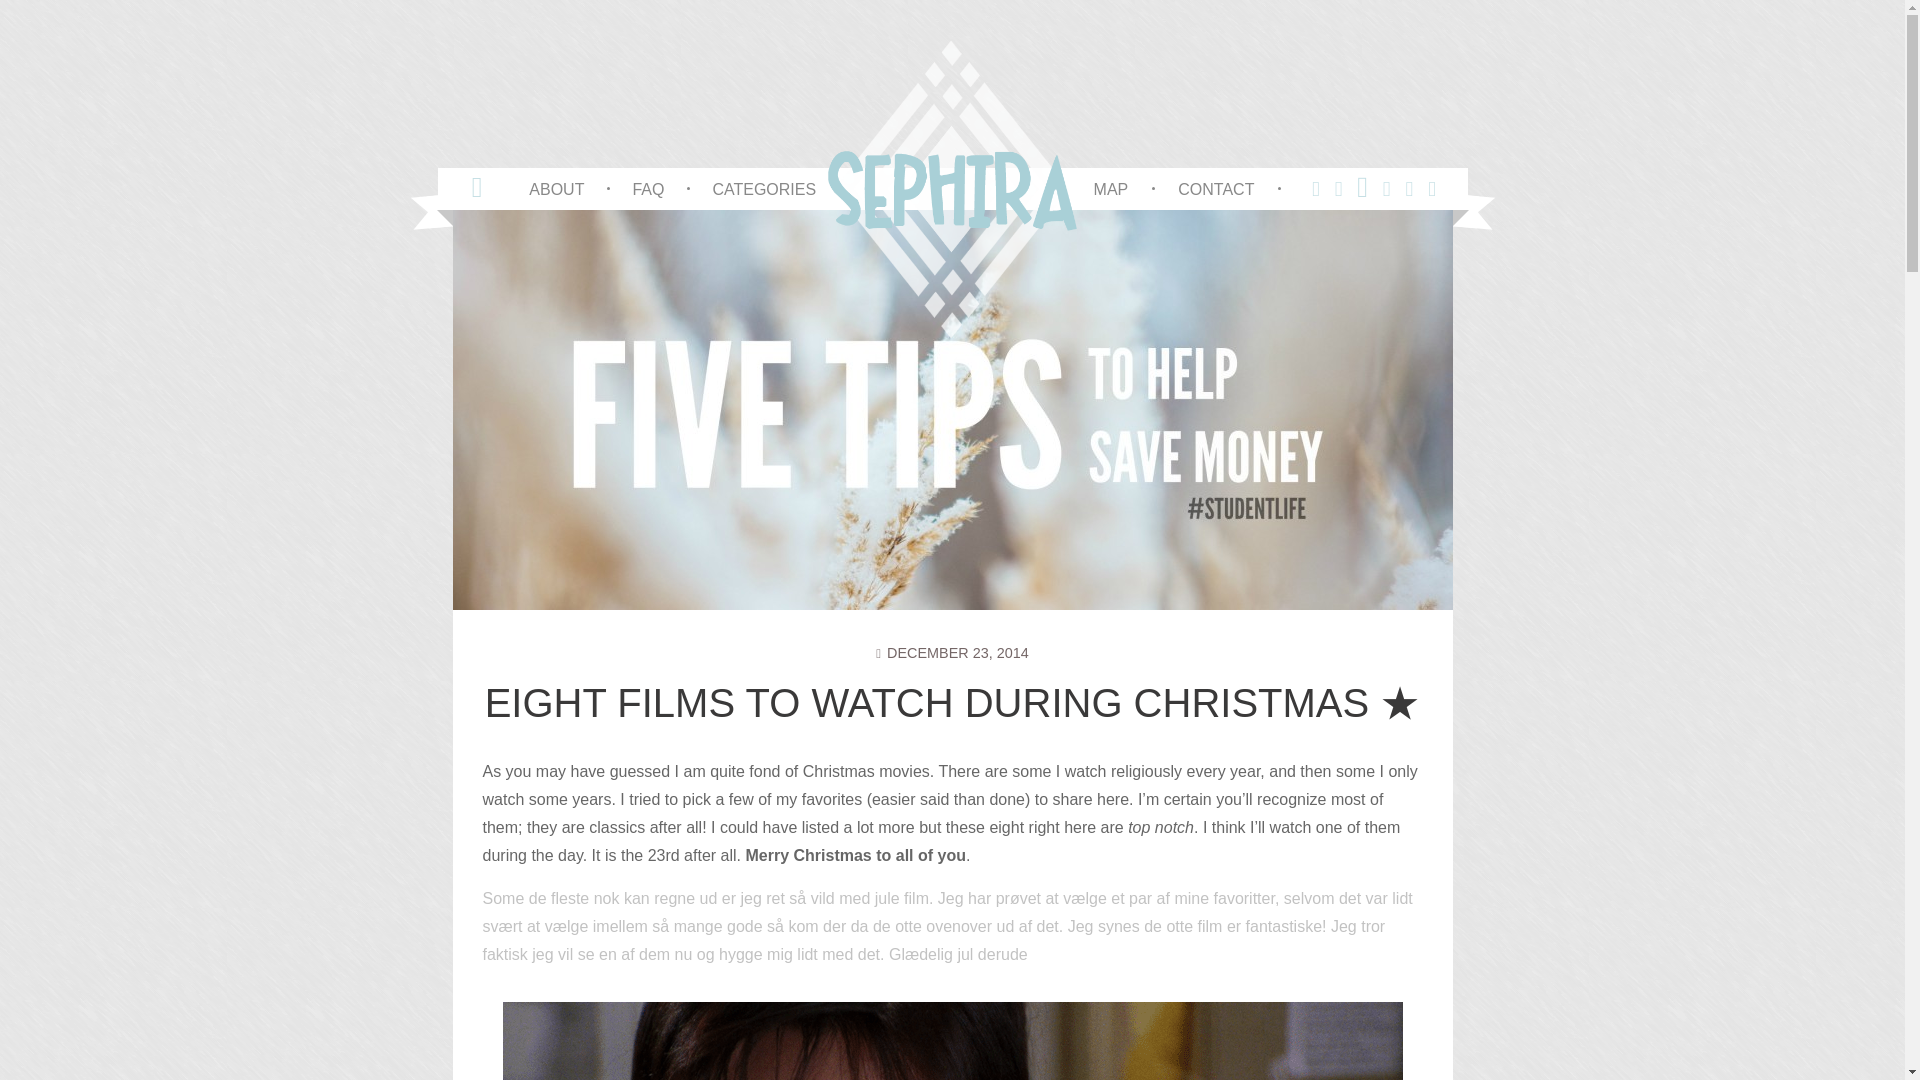 The height and width of the screenshot is (1080, 1920). Describe the element at coordinates (1216, 188) in the screenshot. I see `CONTACT` at that location.